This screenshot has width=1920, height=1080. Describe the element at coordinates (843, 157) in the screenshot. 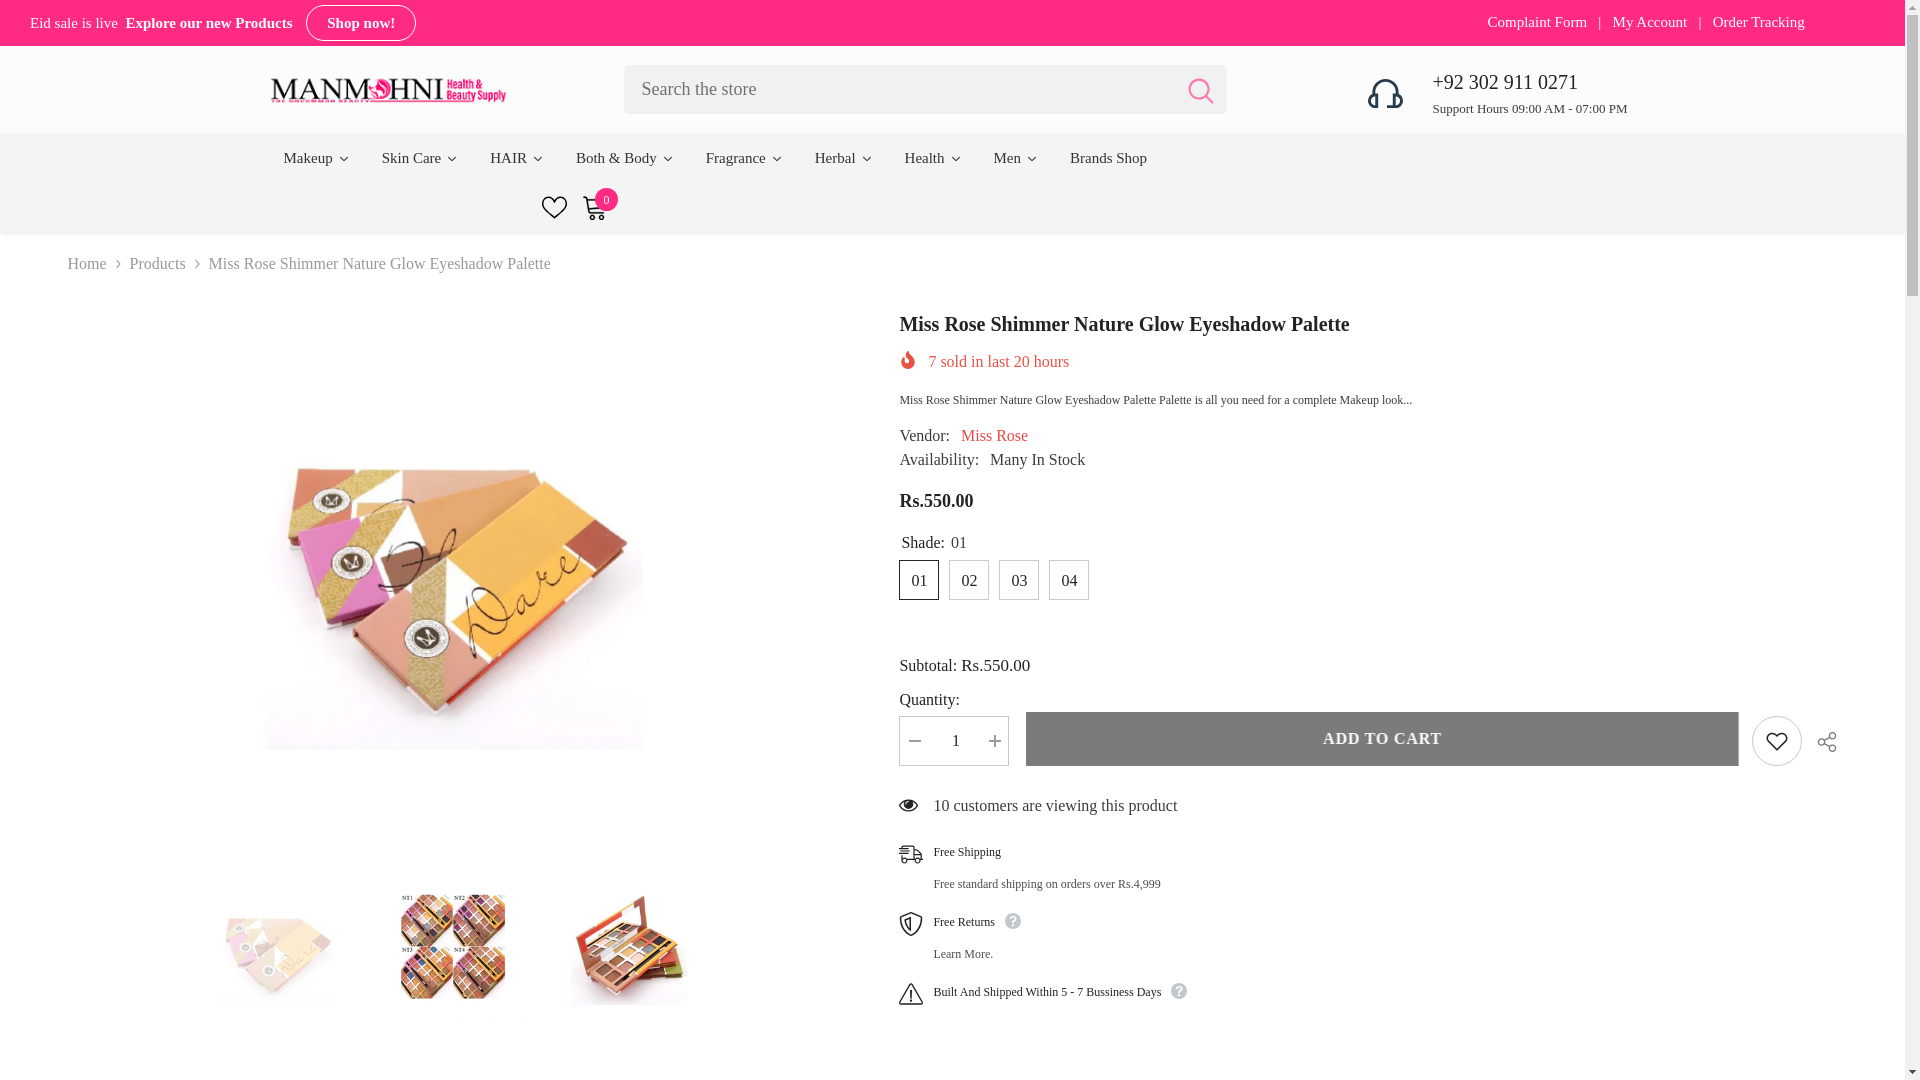

I see `Herbal` at that location.